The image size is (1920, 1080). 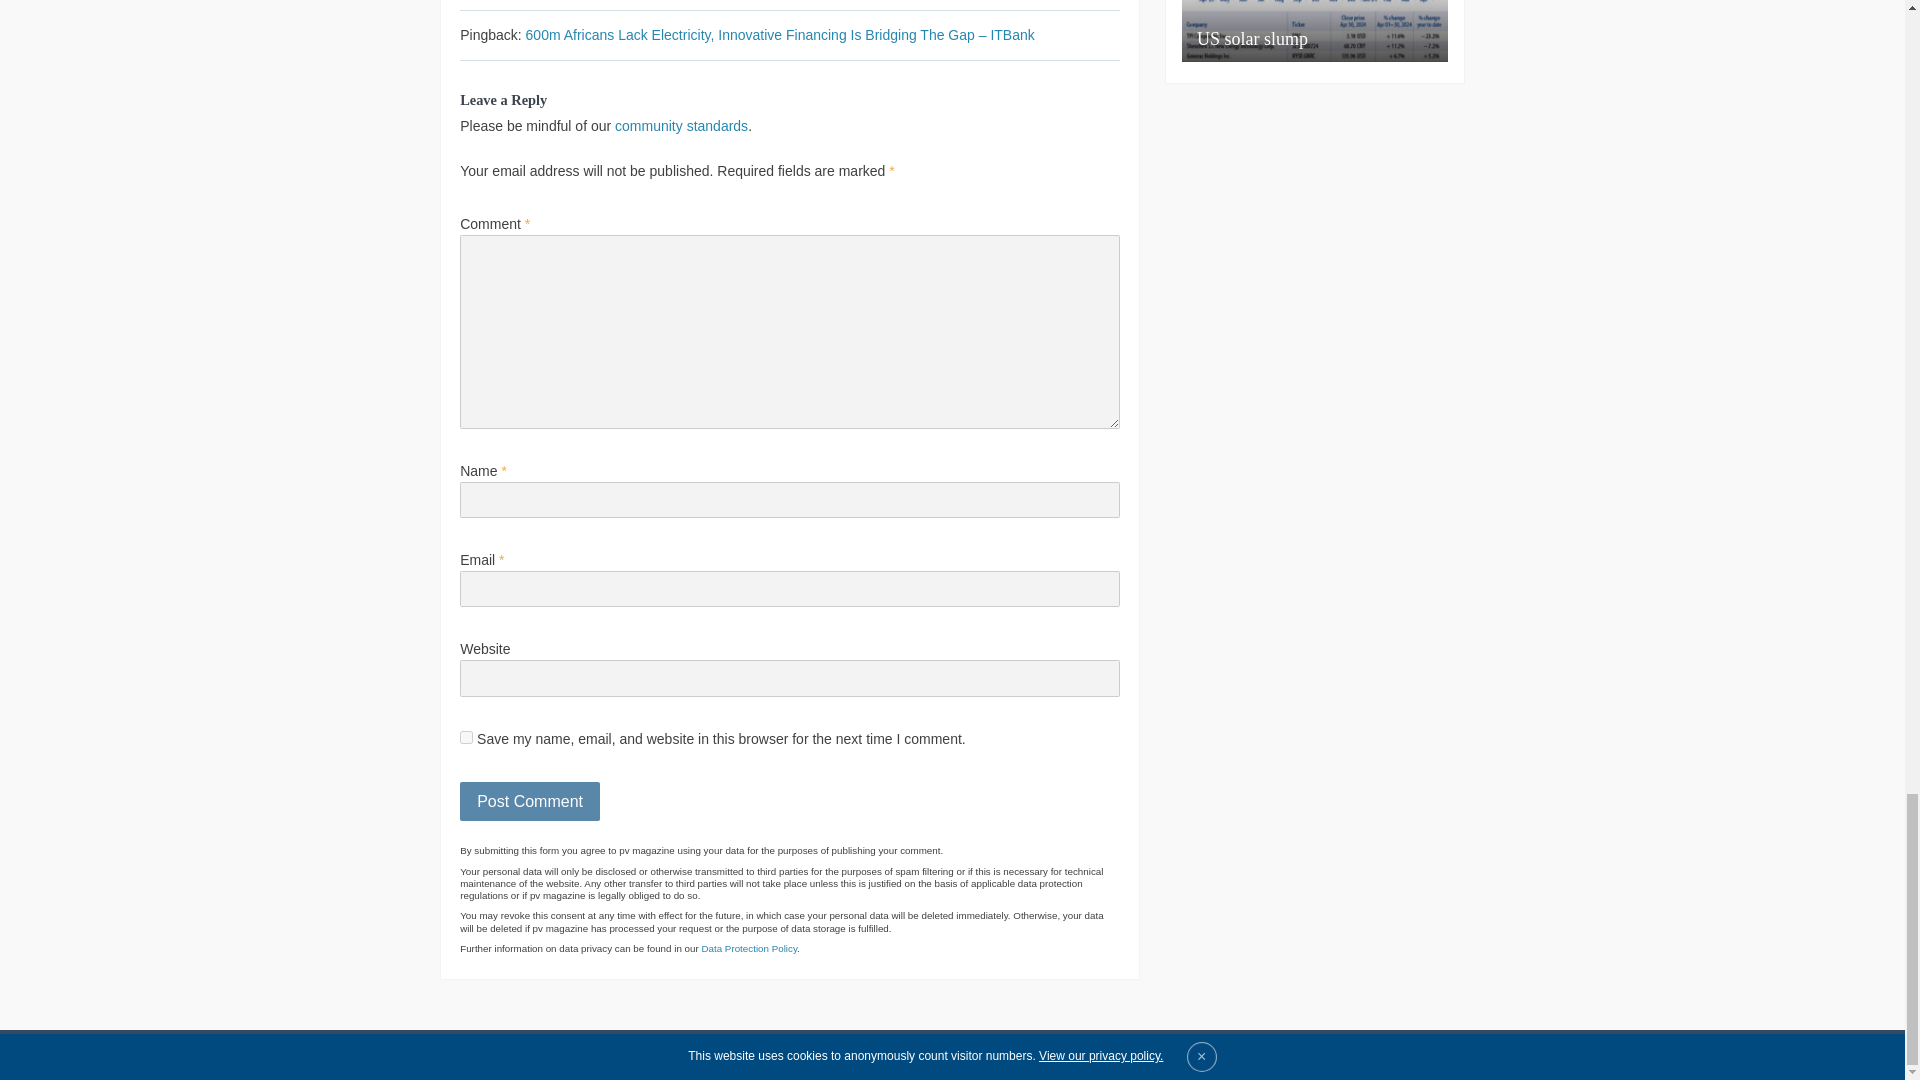 I want to click on Post Comment, so click(x=530, y=801).